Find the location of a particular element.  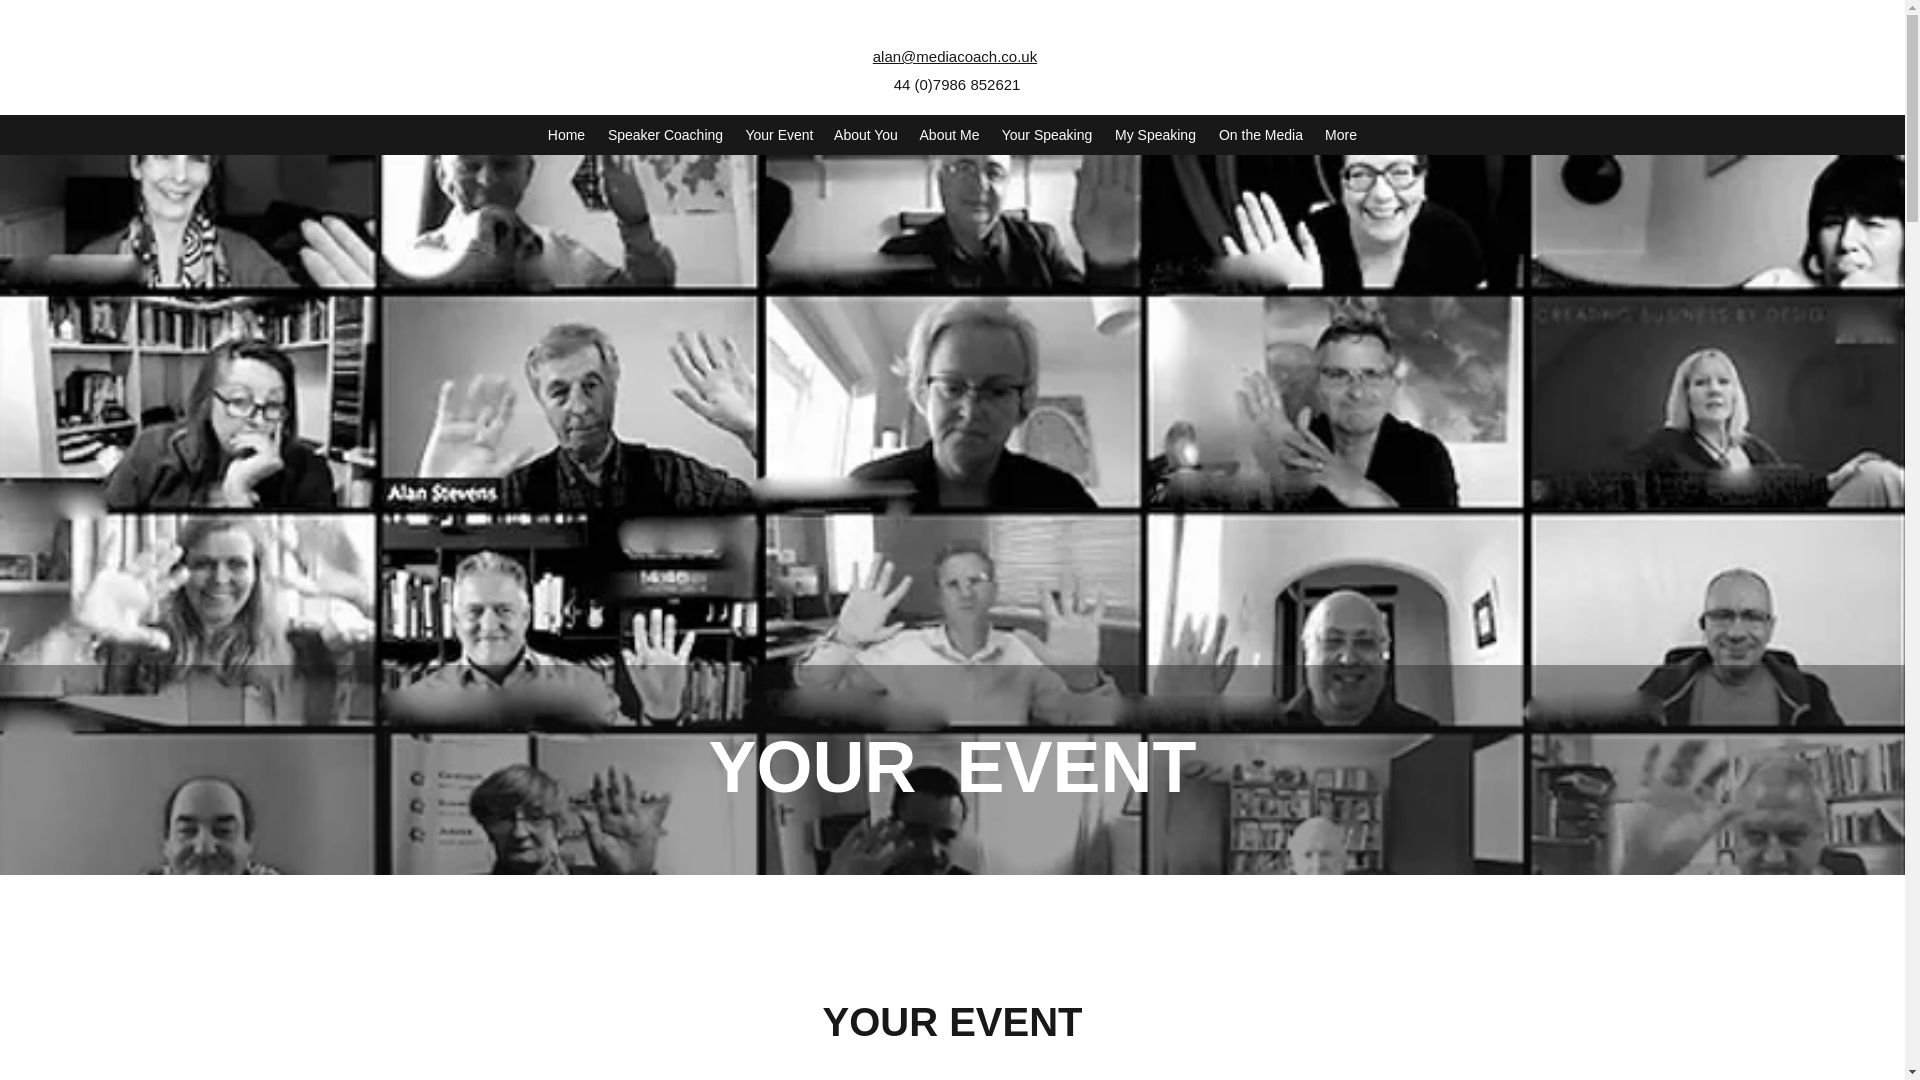

Your Speaking is located at coordinates (1046, 134).